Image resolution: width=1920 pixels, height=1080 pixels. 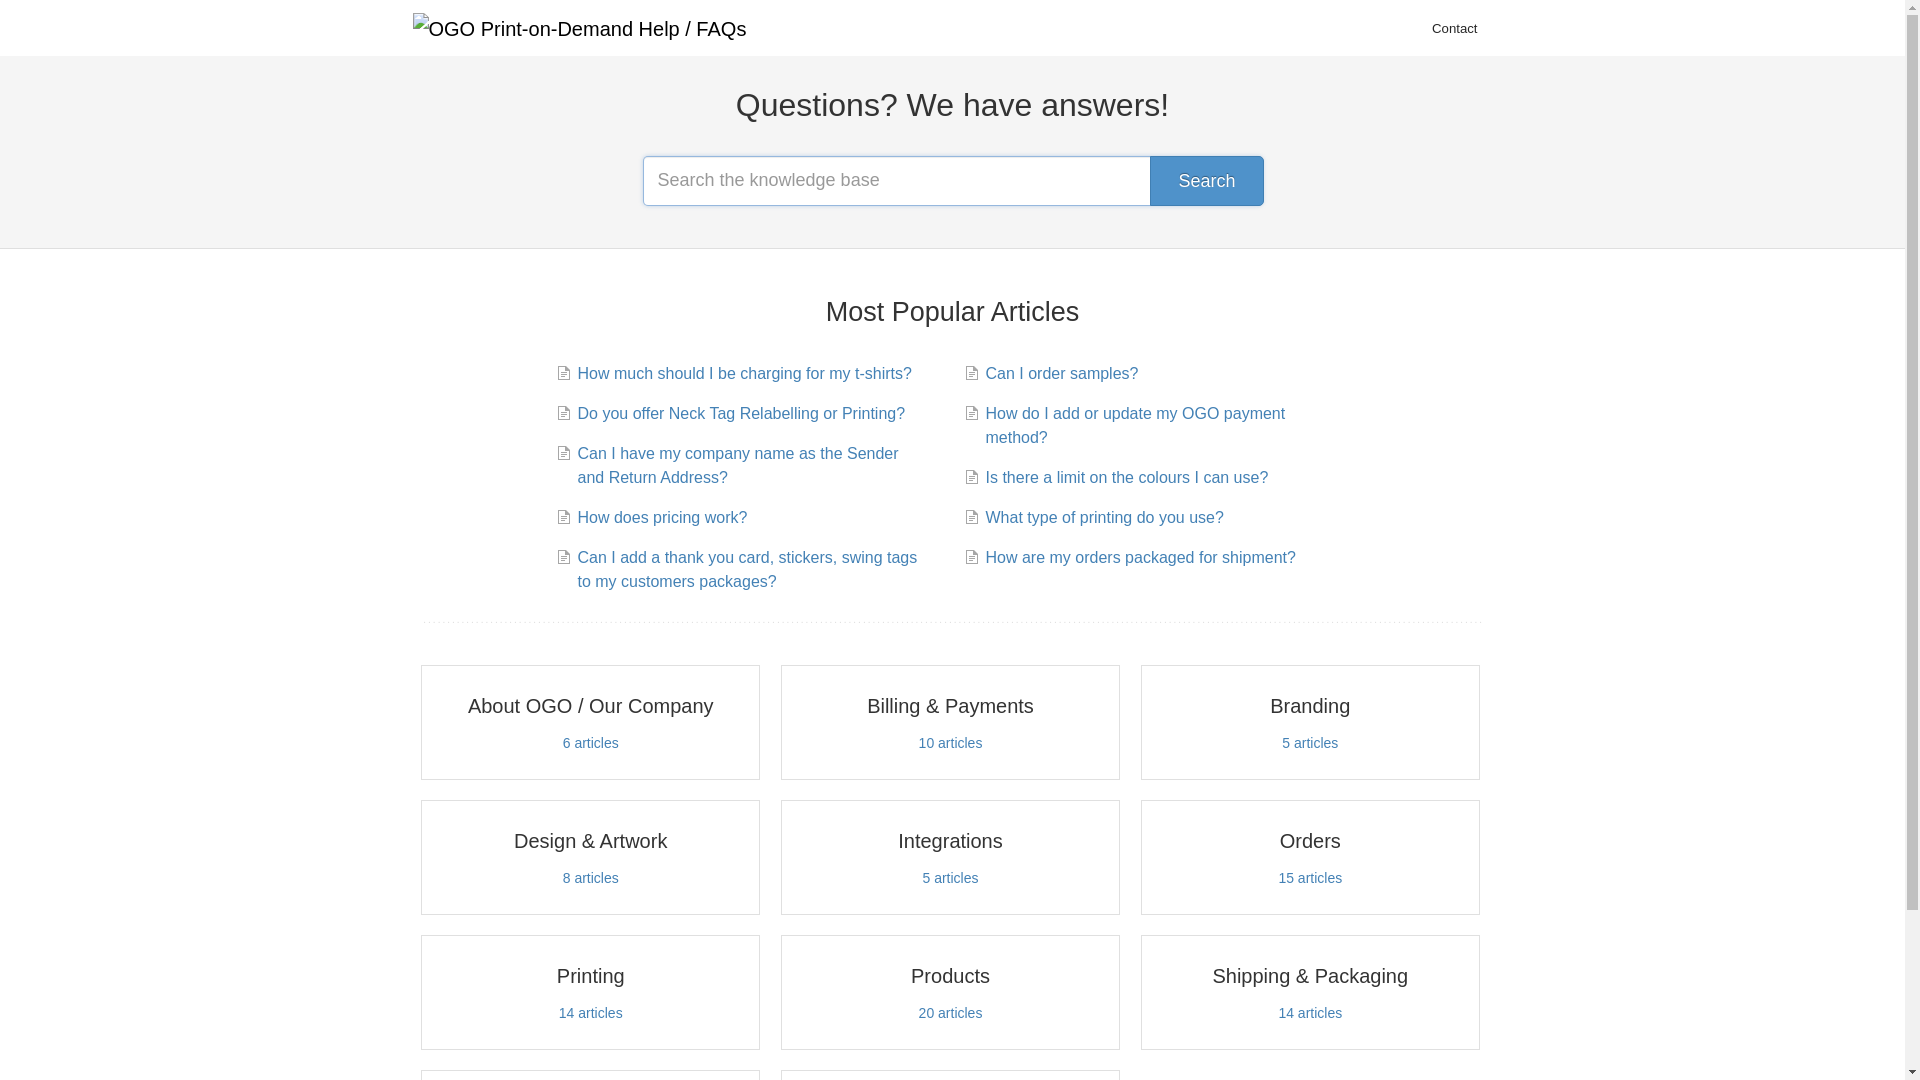 I want to click on What type of printing do you use?, so click(x=1102, y=518).